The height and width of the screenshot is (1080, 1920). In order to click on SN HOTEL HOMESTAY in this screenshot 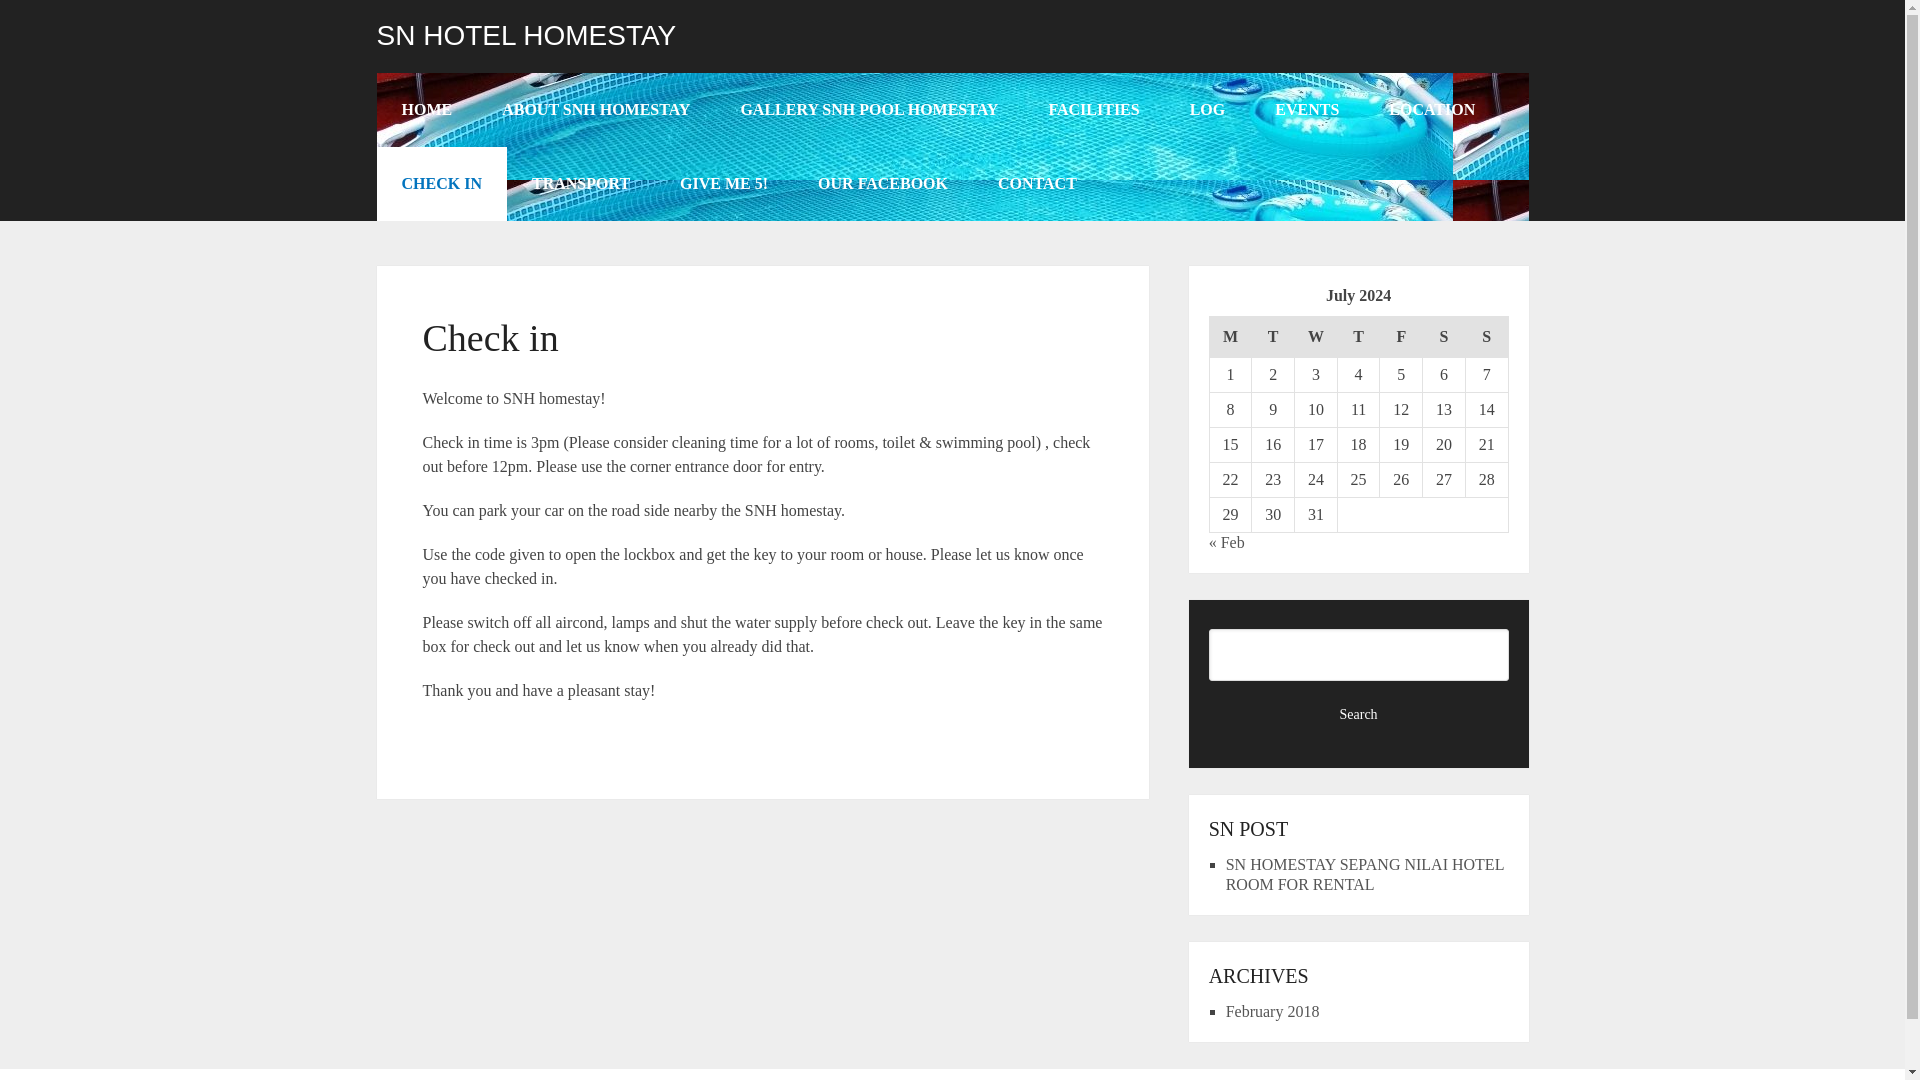, I will do `click(526, 35)`.